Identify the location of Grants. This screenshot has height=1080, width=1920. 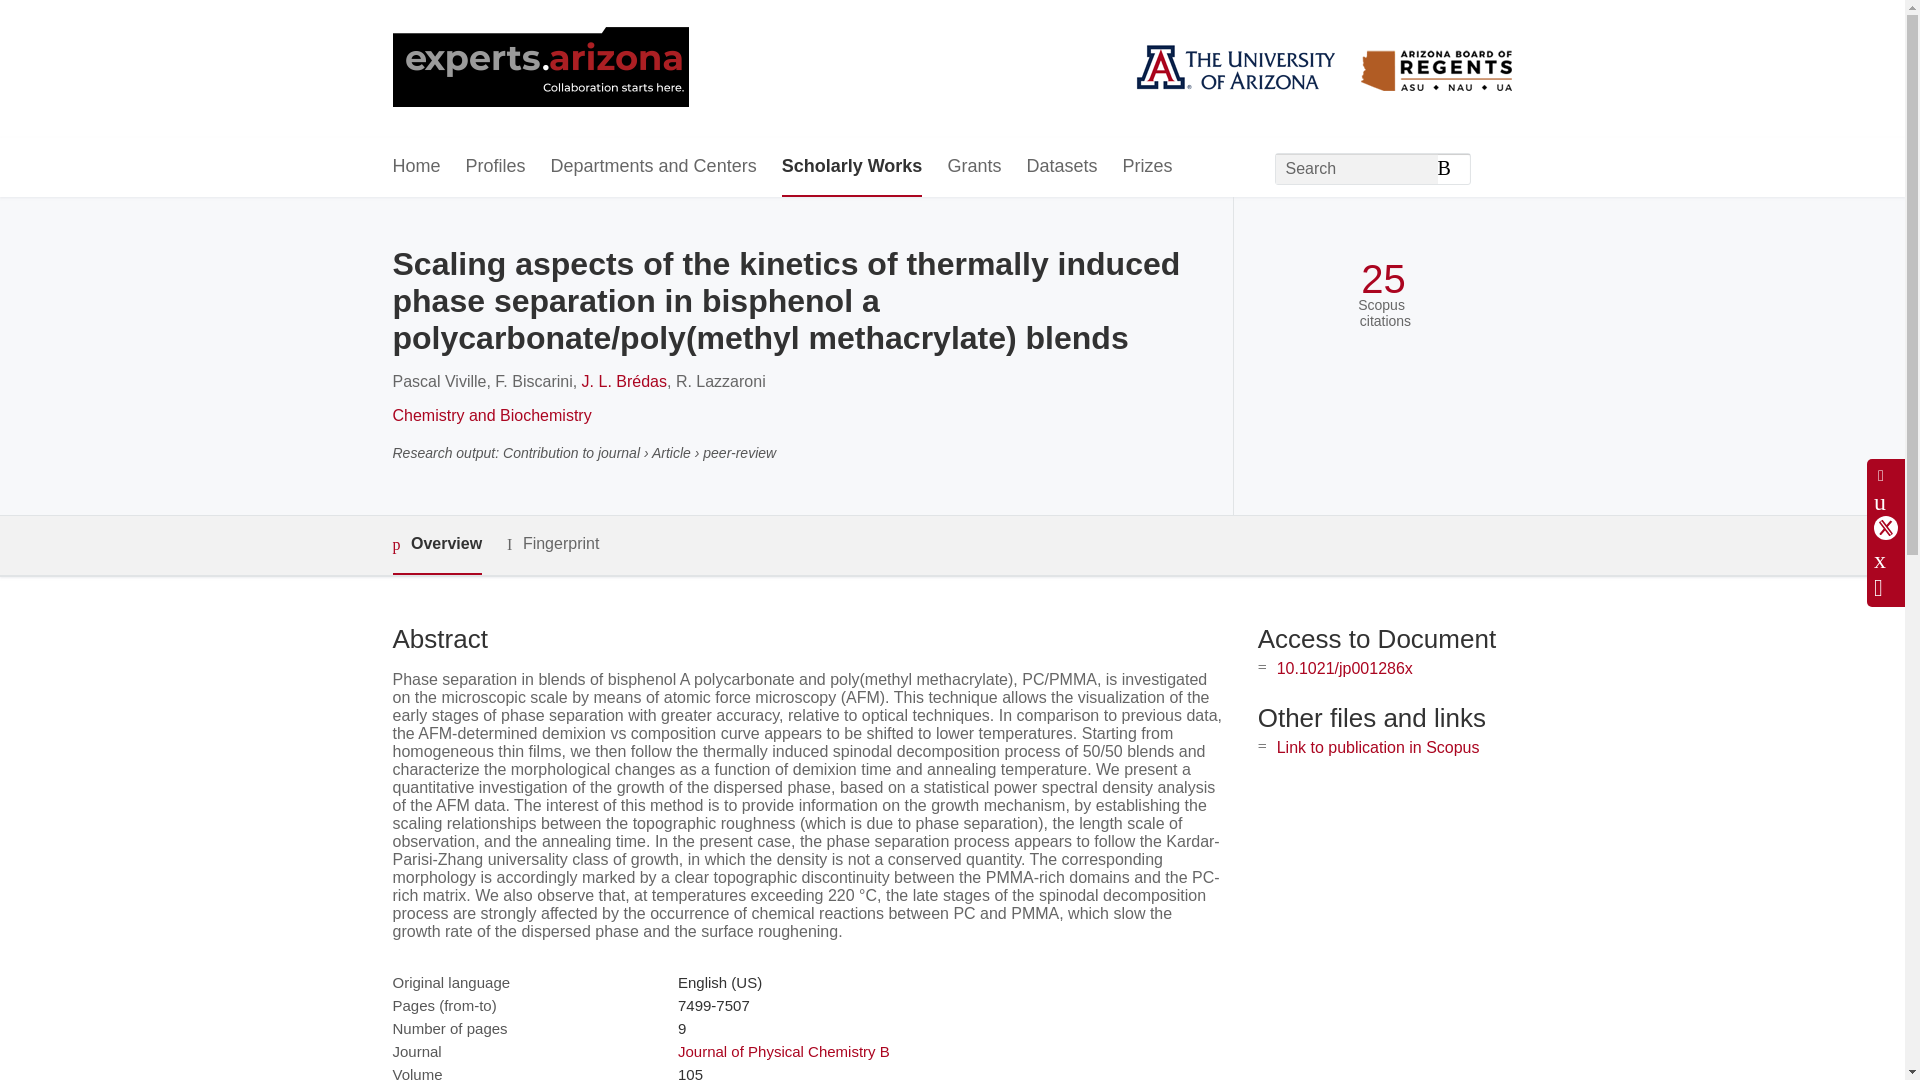
(973, 167).